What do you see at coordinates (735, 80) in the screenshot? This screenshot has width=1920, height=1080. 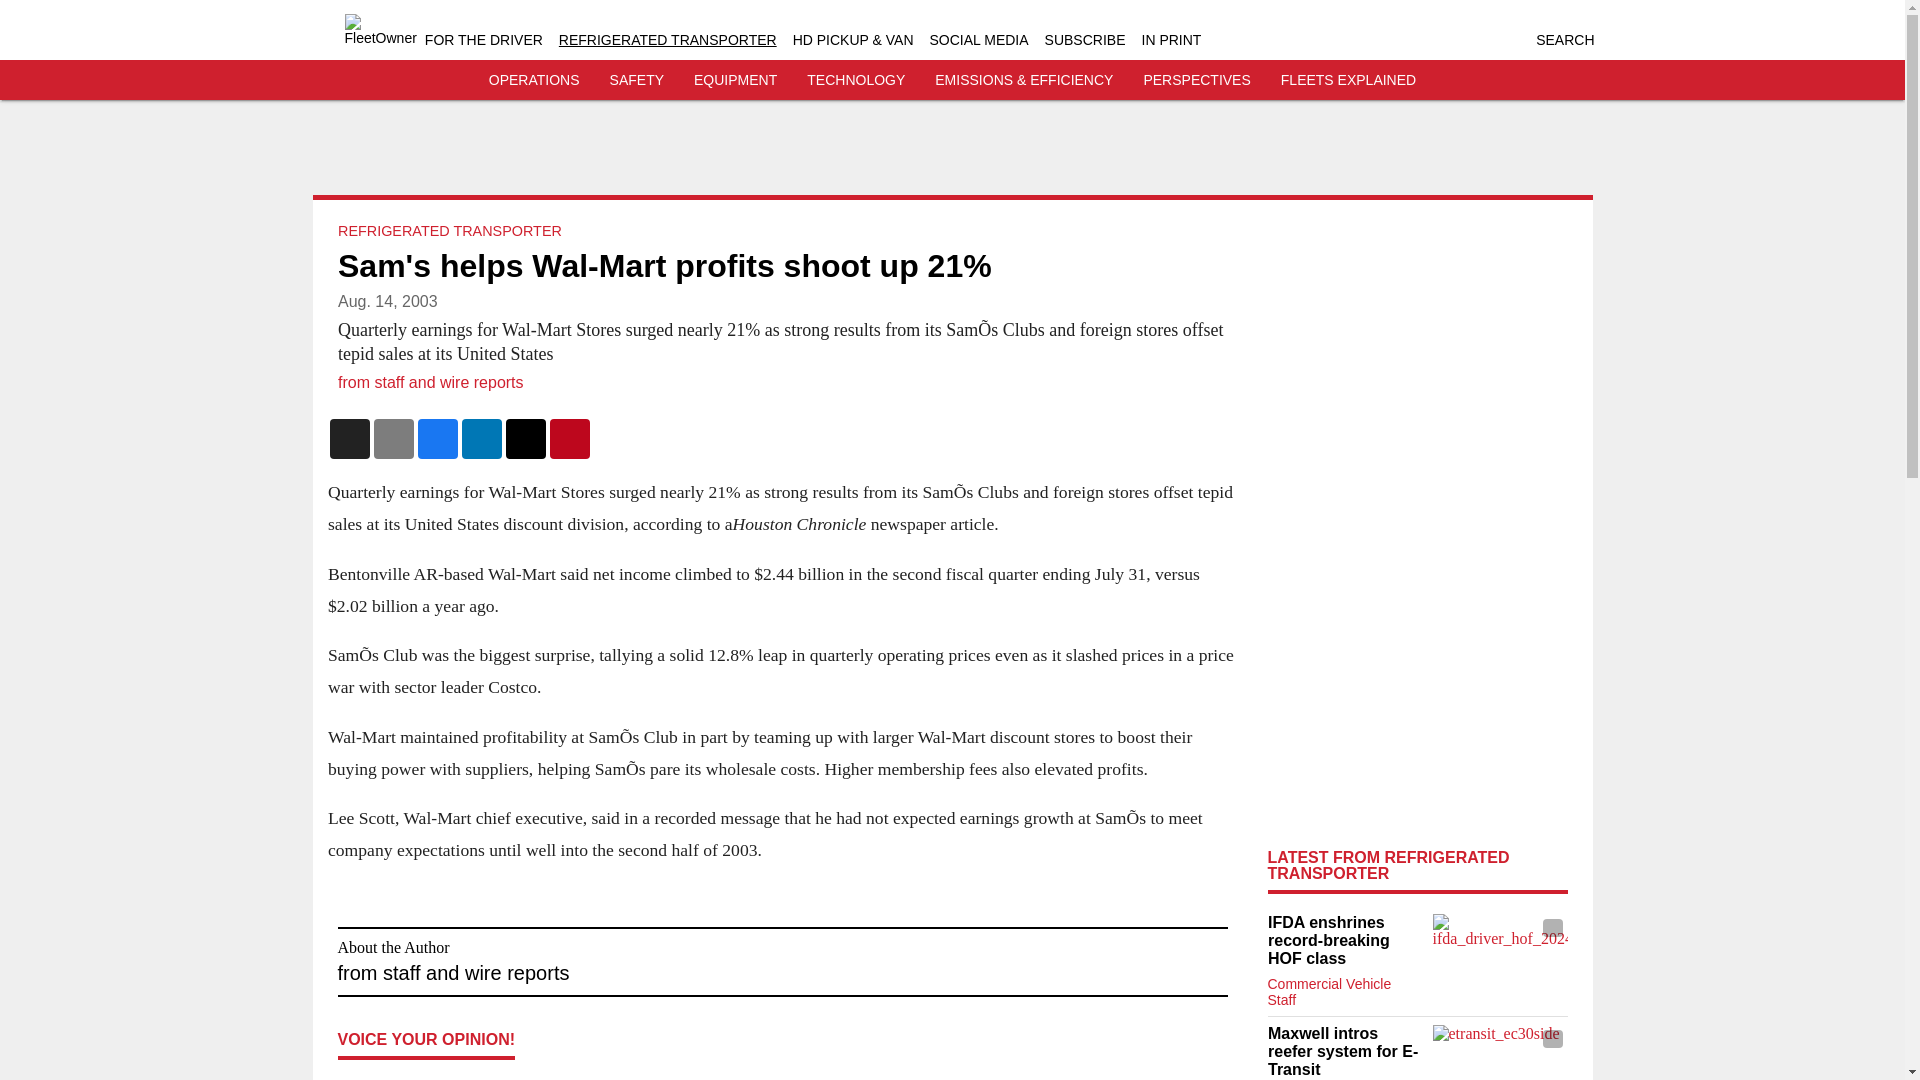 I see `EQUIPMENT` at bounding box center [735, 80].